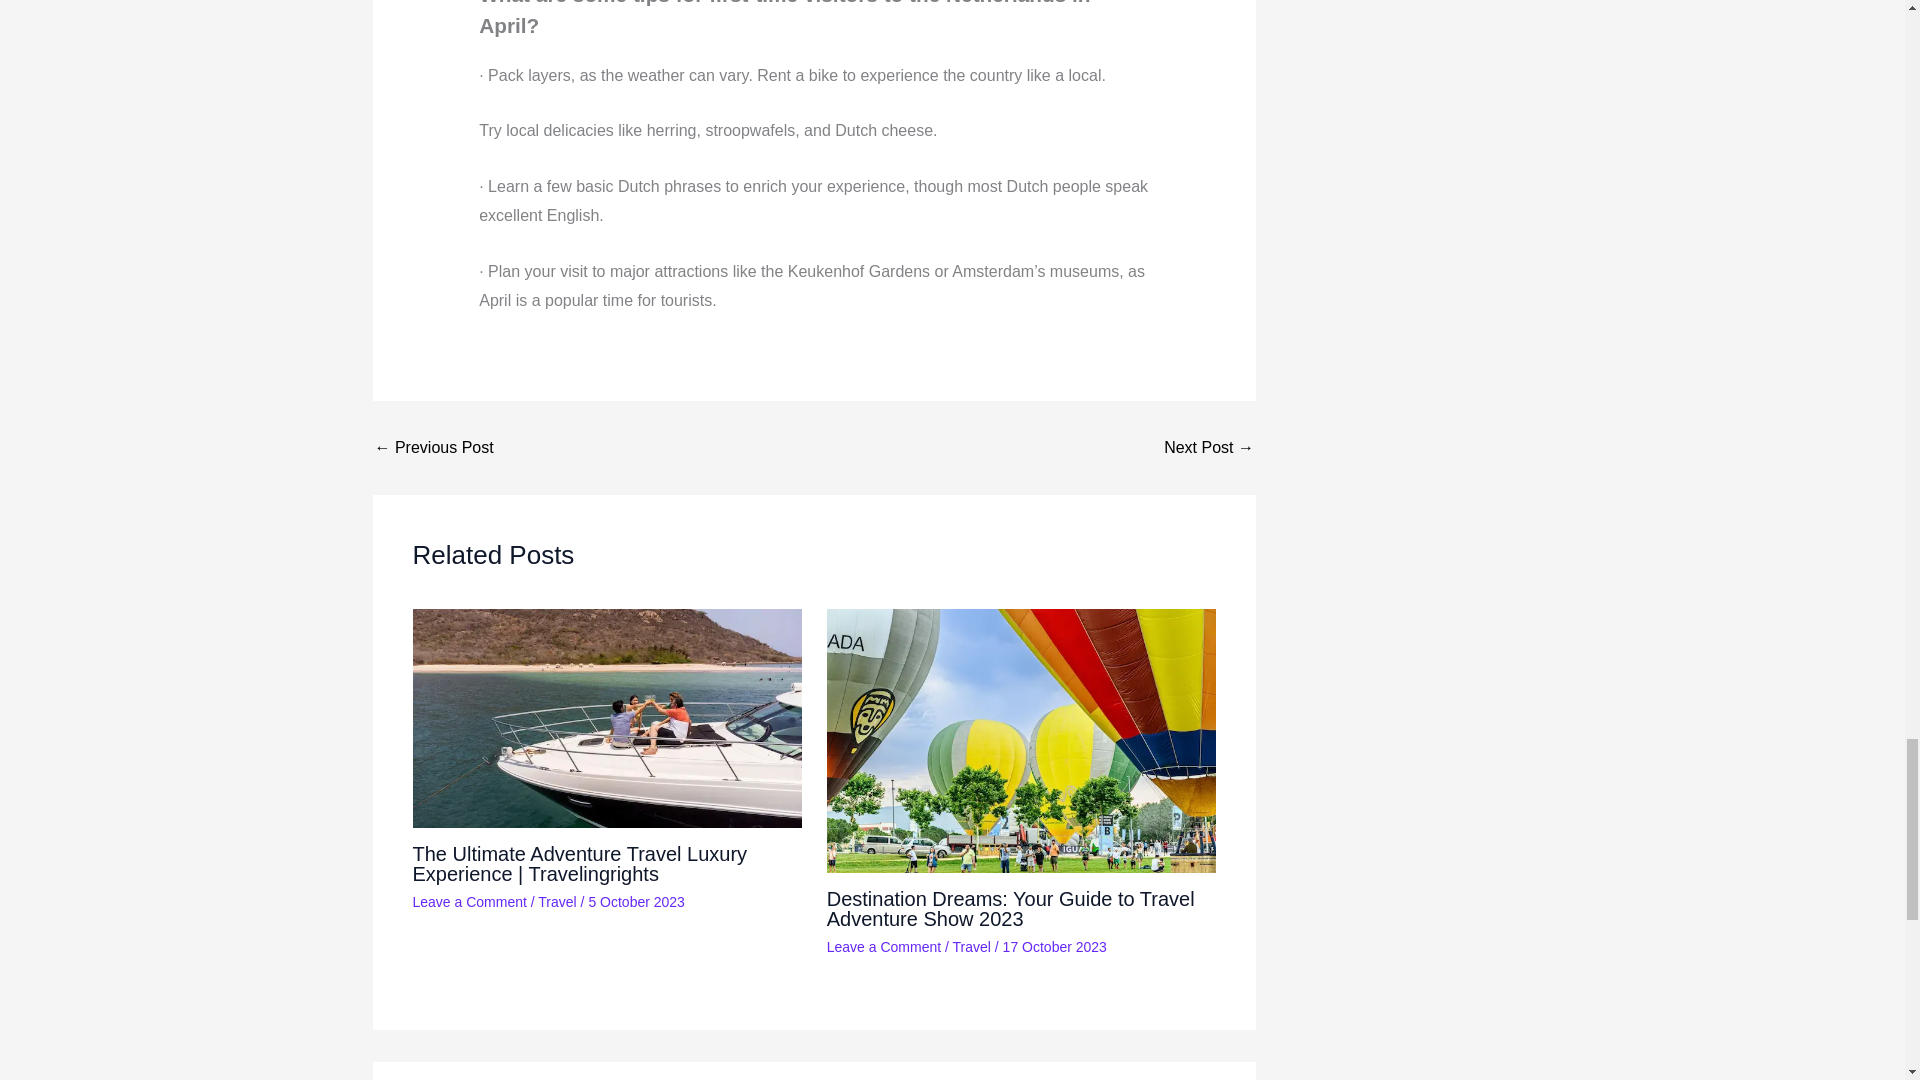  Describe the element at coordinates (971, 946) in the screenshot. I see `Travel` at that location.